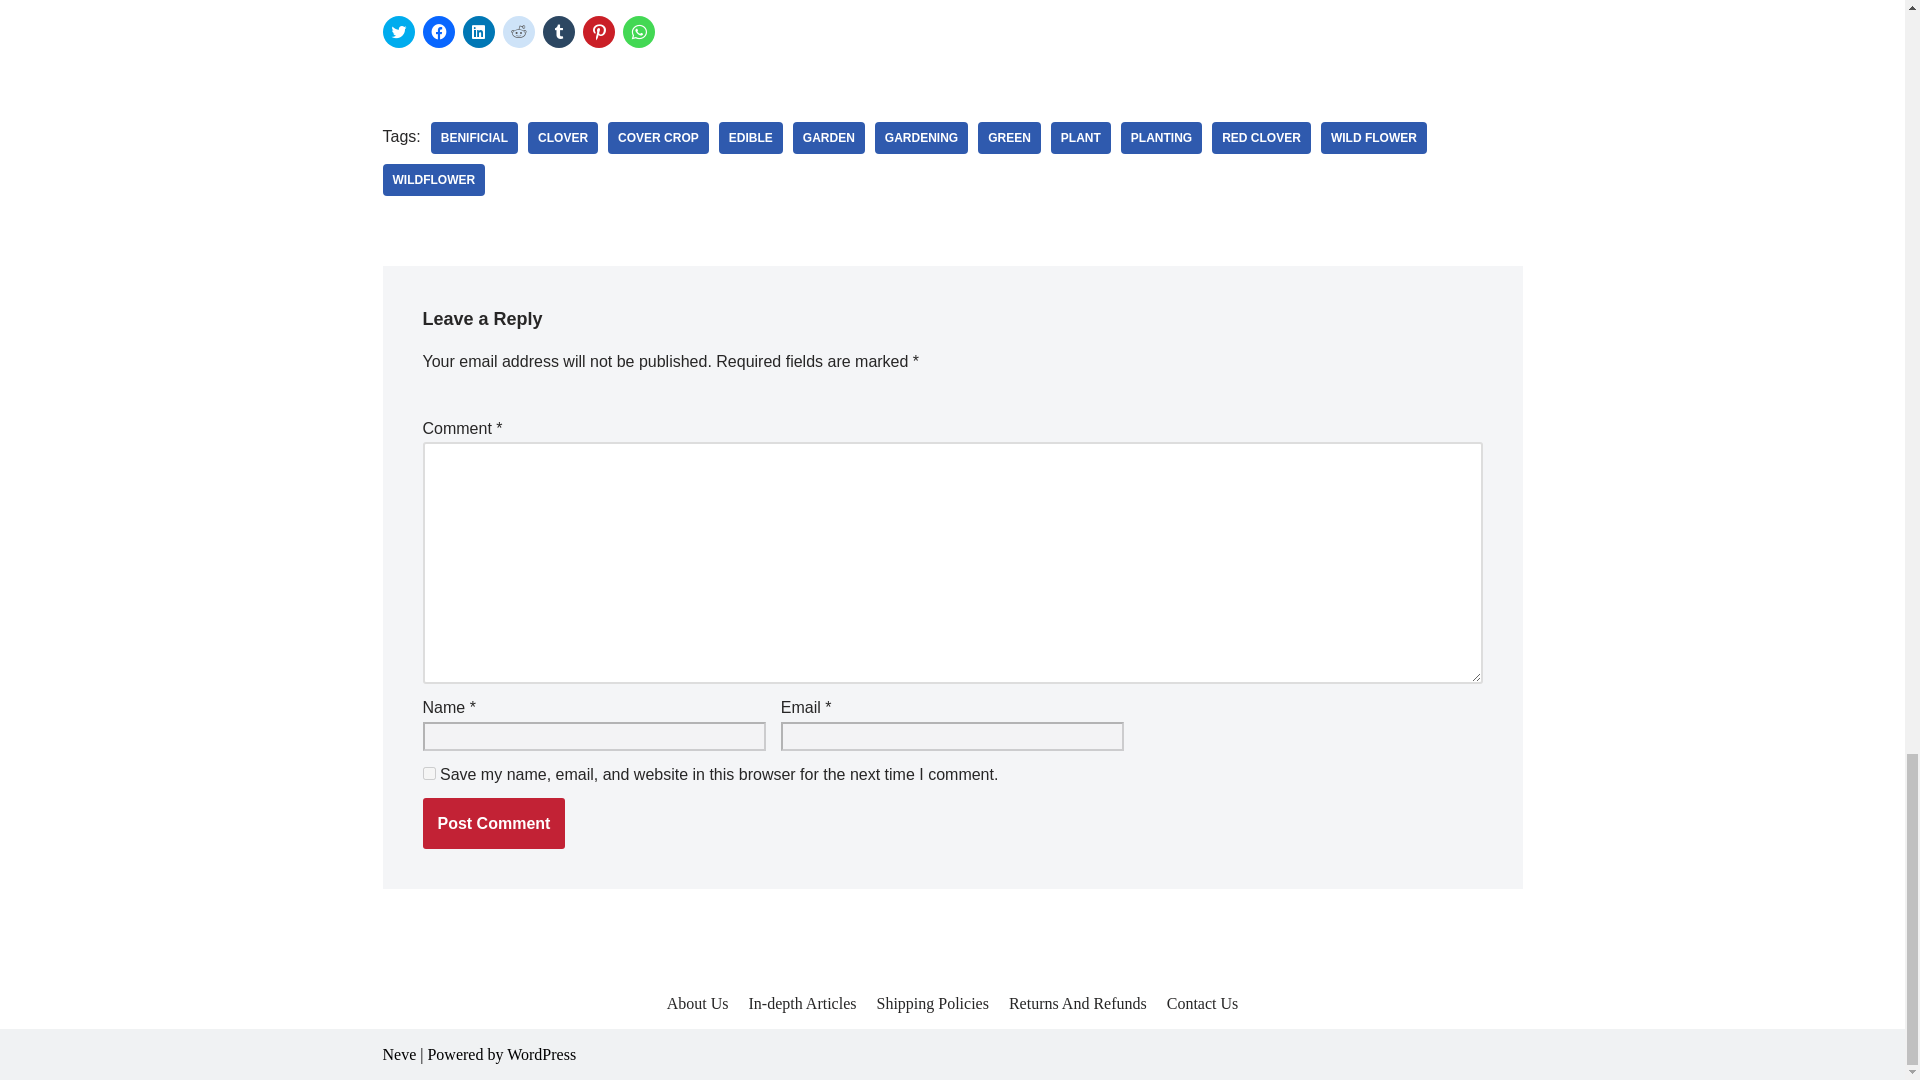 Image resolution: width=1920 pixels, height=1080 pixels. I want to click on Click to share on Pinterest, so click(598, 32).